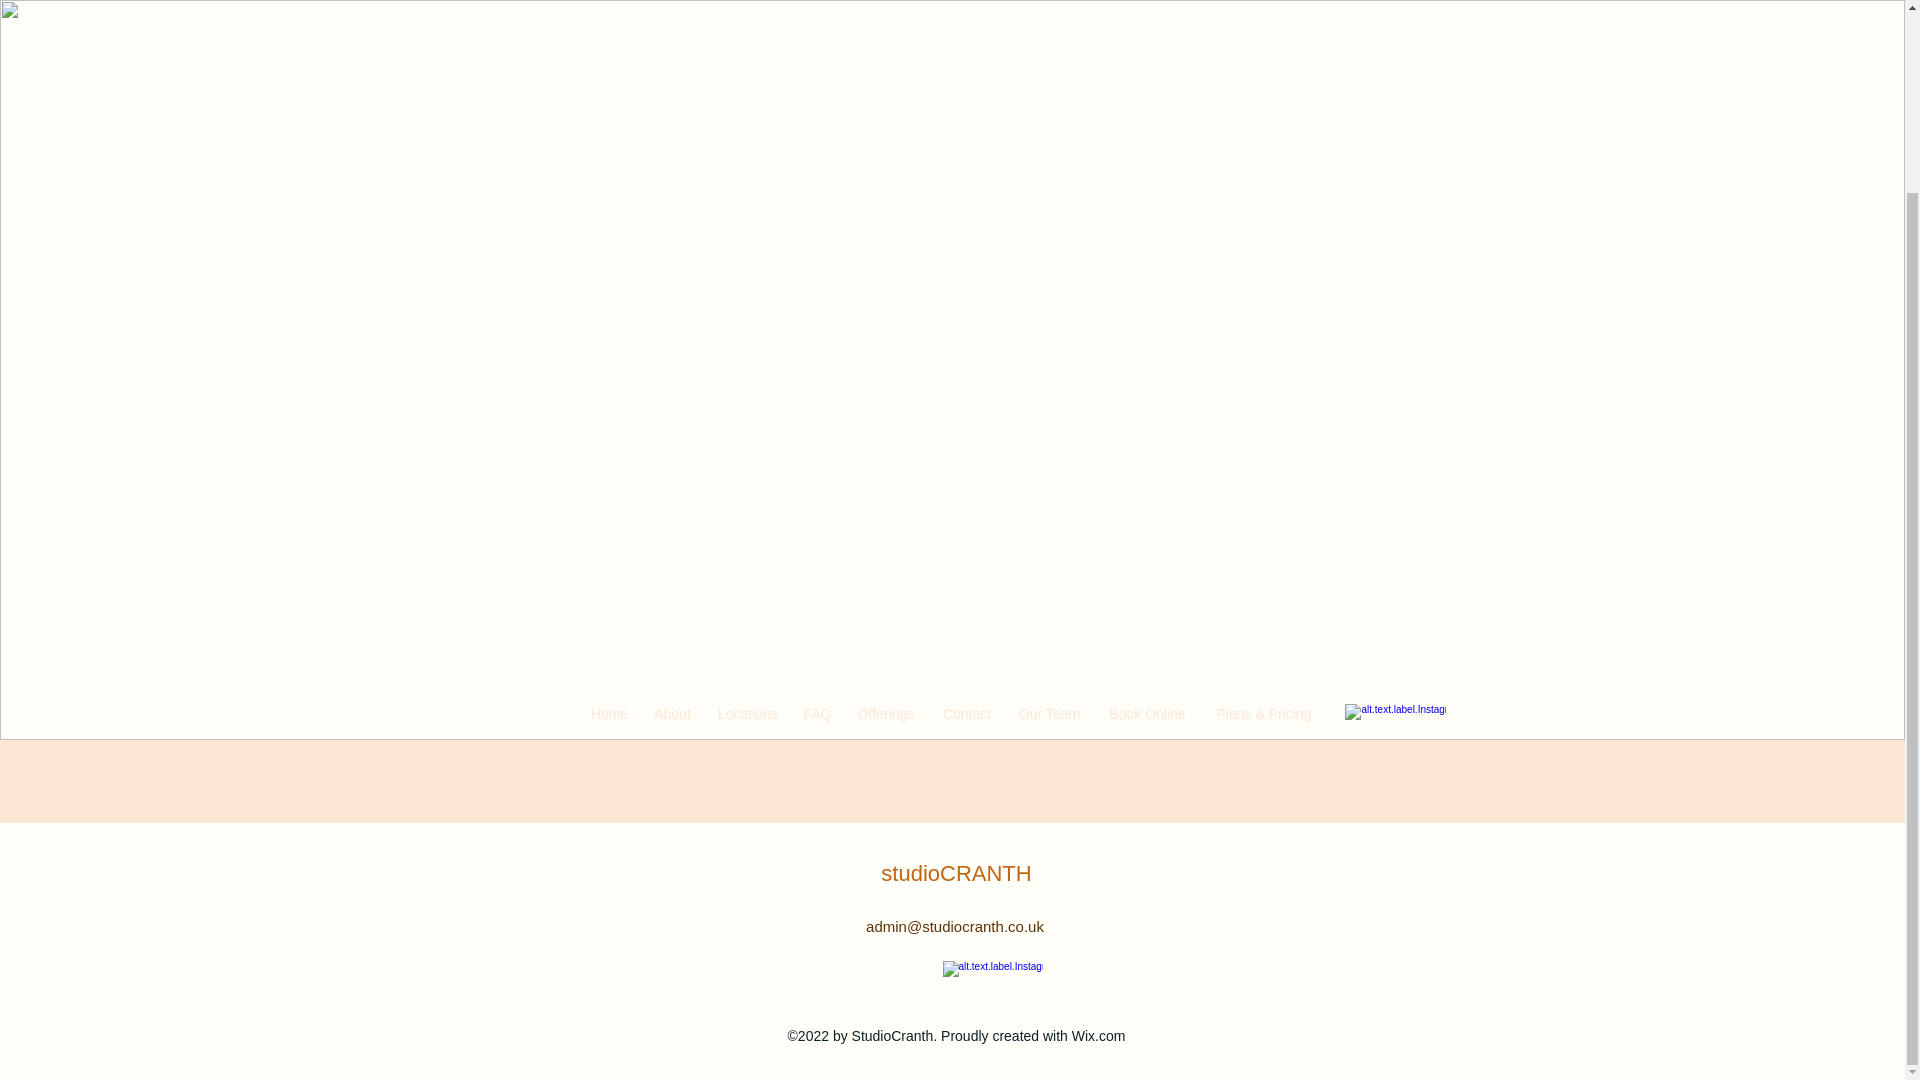 Image resolution: width=1920 pixels, height=1080 pixels. Describe the element at coordinates (966, 492) in the screenshot. I see `Contact` at that location.